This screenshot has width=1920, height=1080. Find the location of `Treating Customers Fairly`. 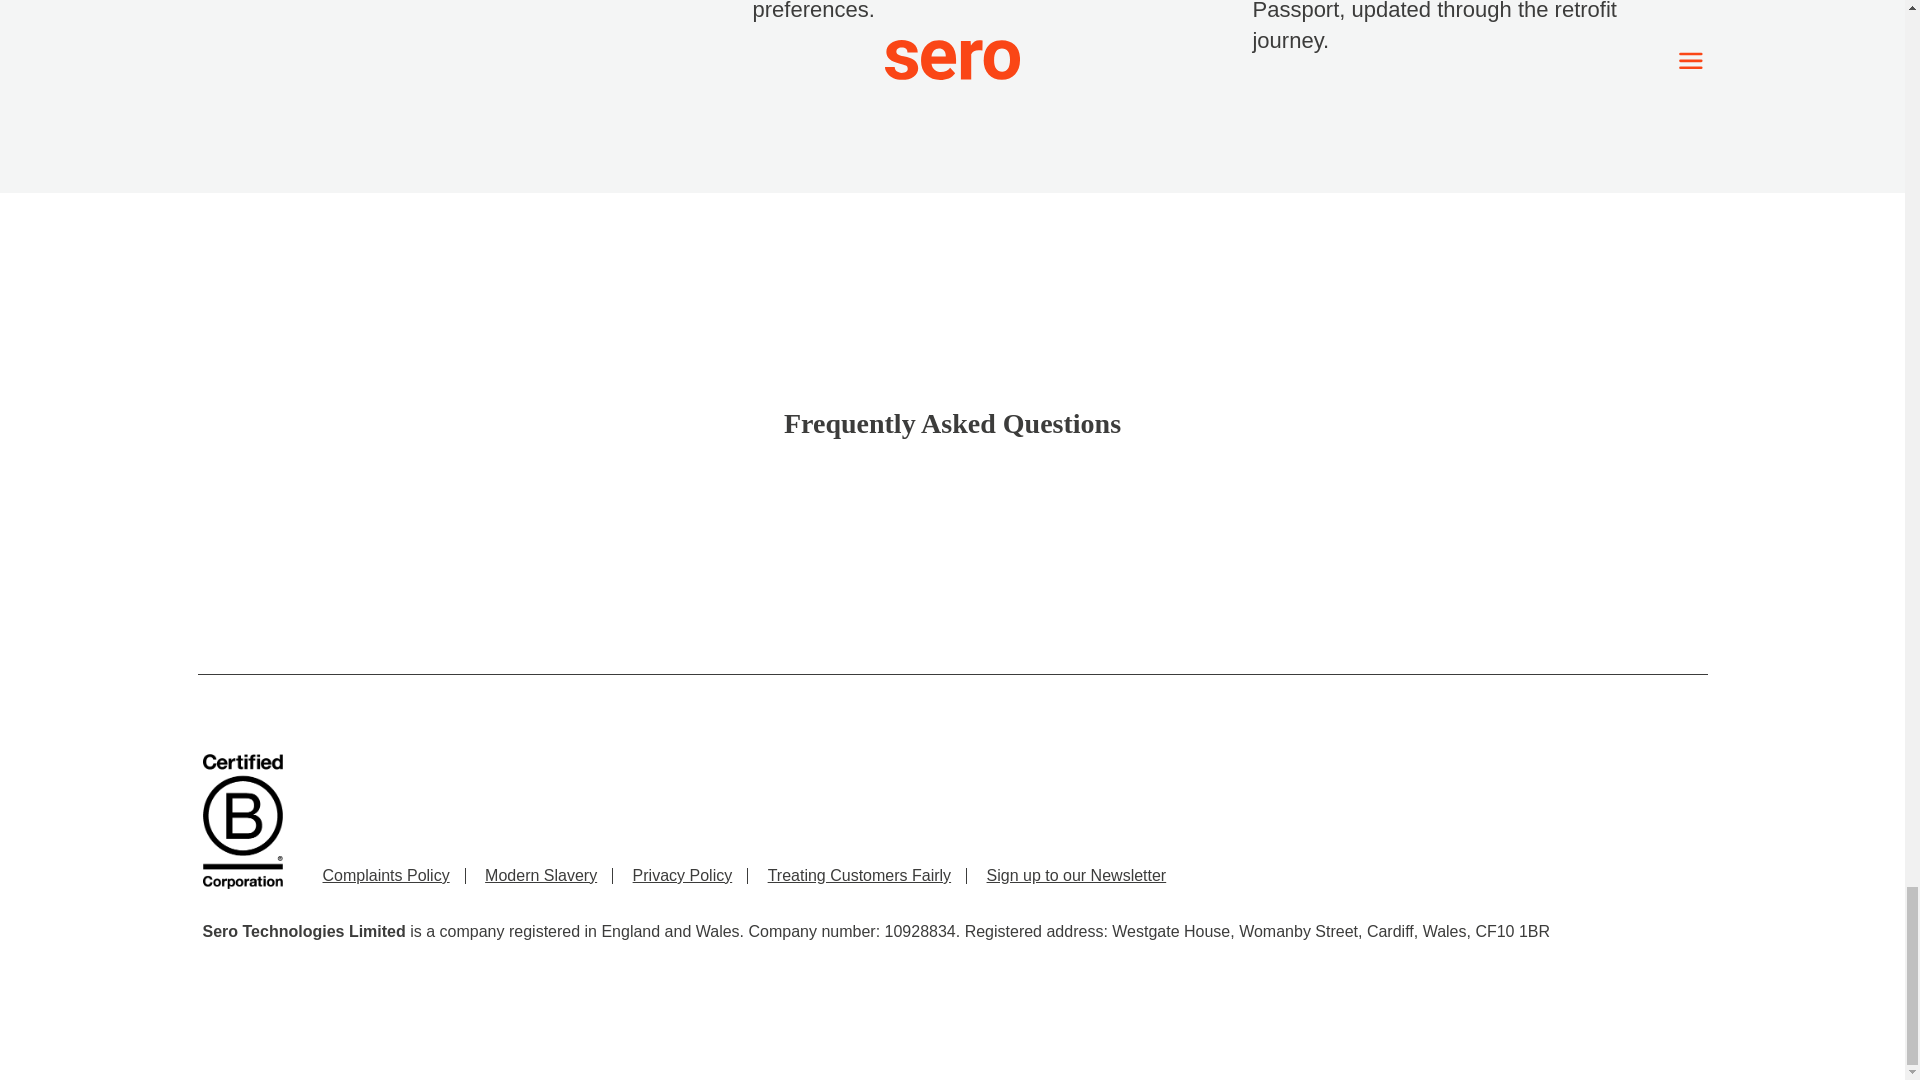

Treating Customers Fairly is located at coordinates (859, 876).